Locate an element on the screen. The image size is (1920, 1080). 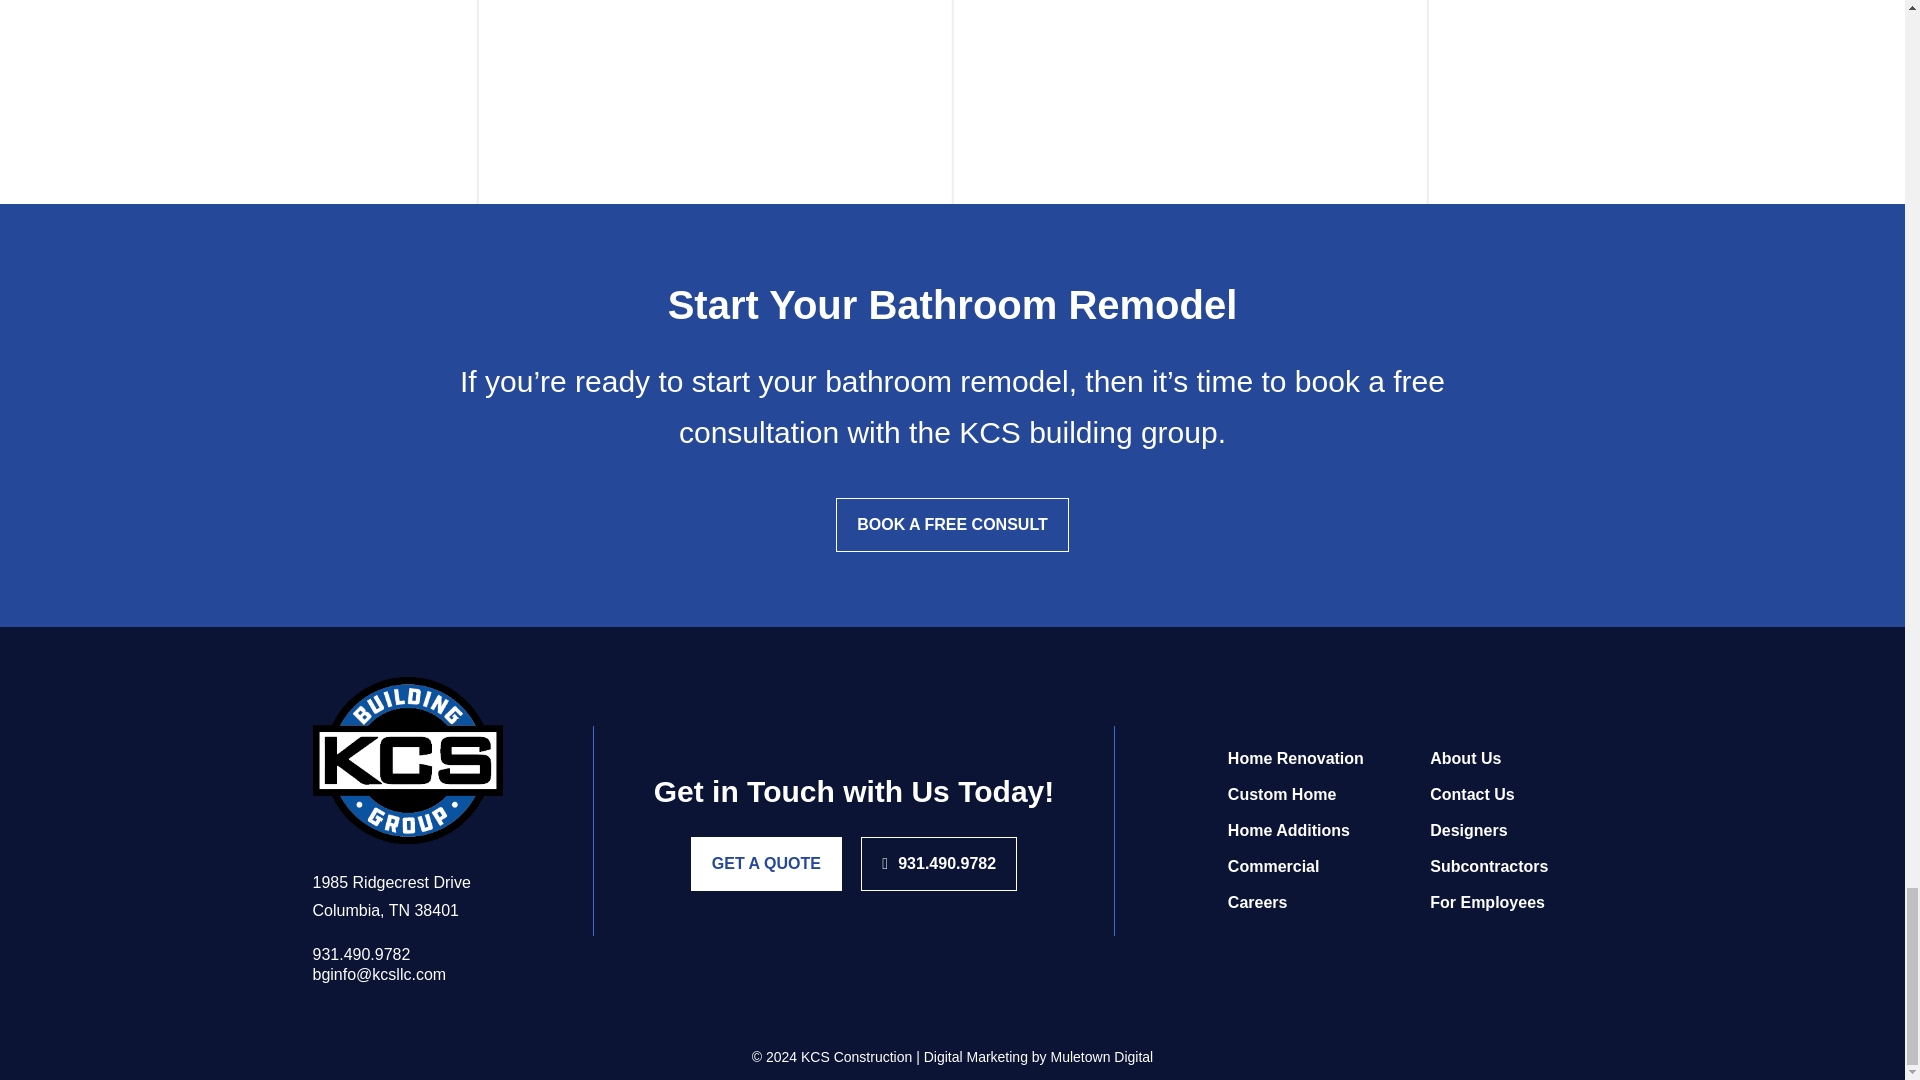
Home Renovation is located at coordinates (1296, 758).